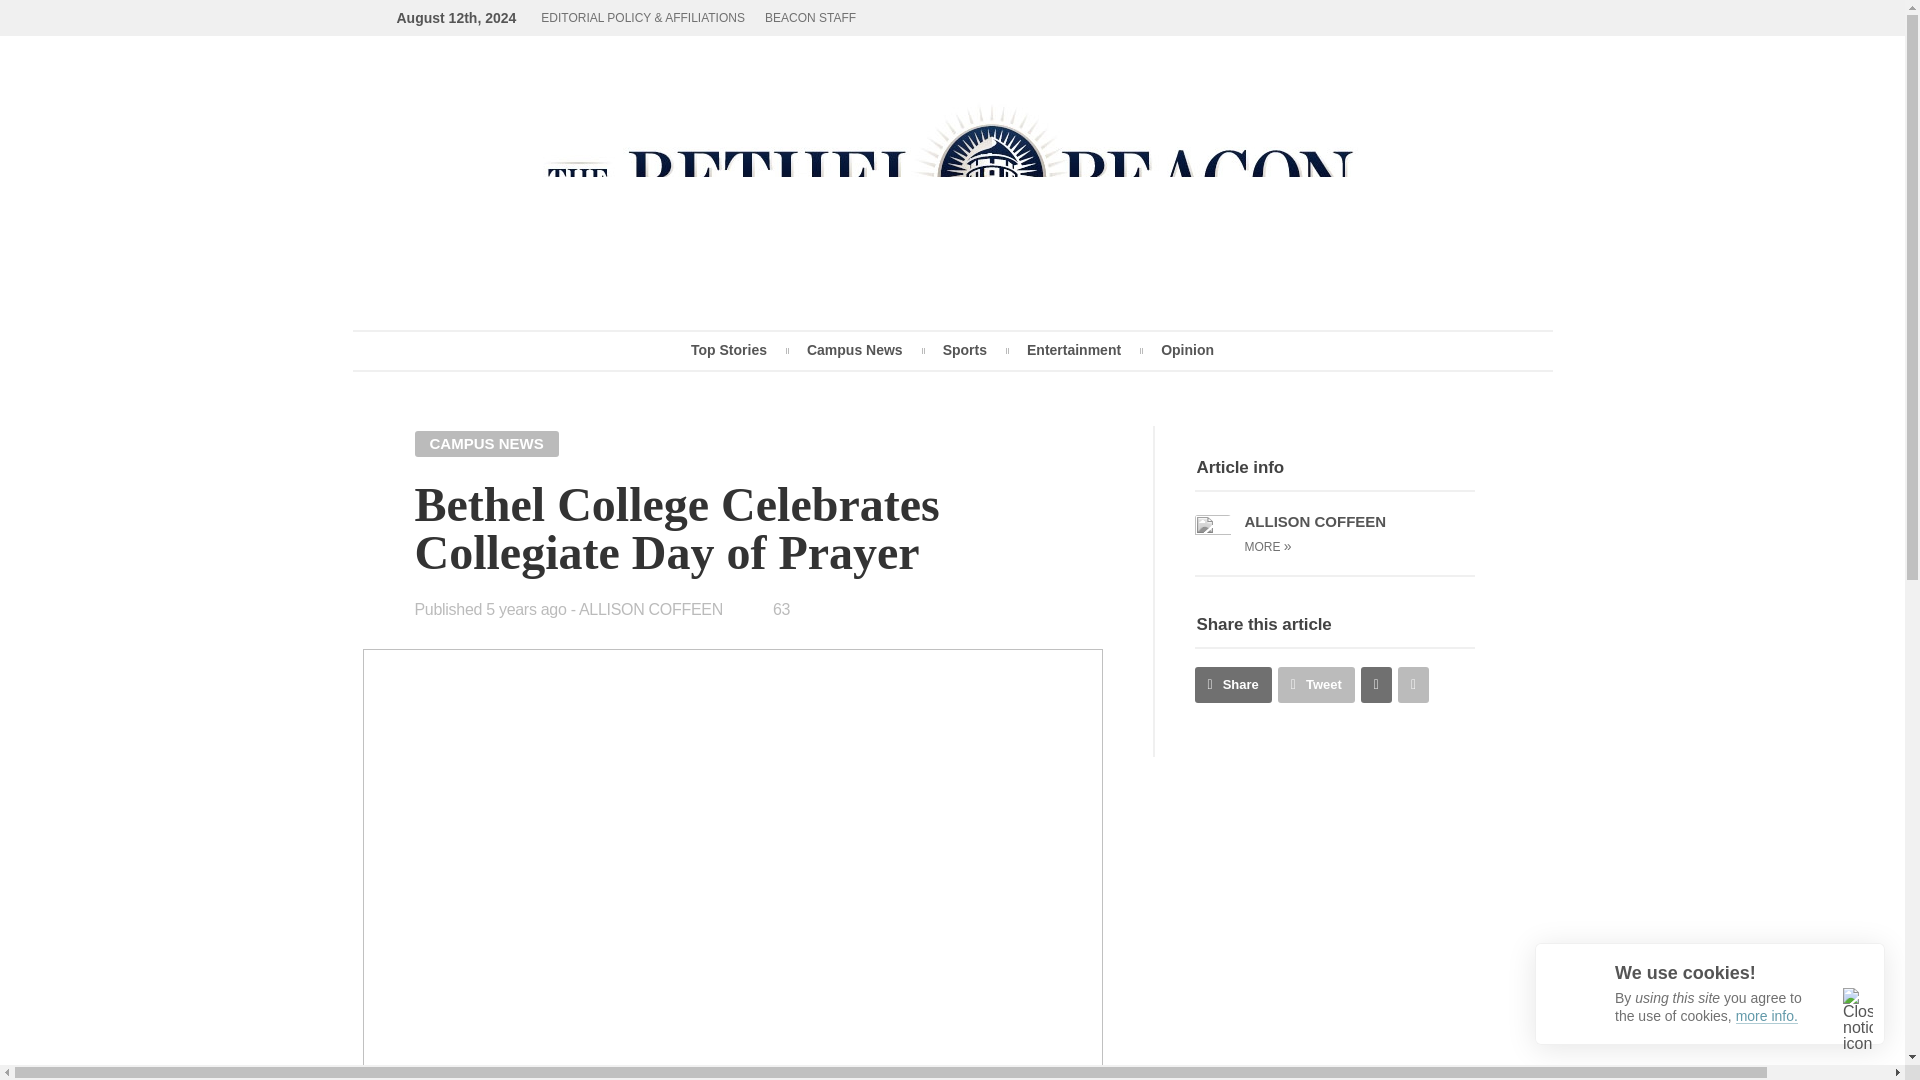 The width and height of the screenshot is (1920, 1080). What do you see at coordinates (810, 18) in the screenshot?
I see `BEACON STAFF` at bounding box center [810, 18].